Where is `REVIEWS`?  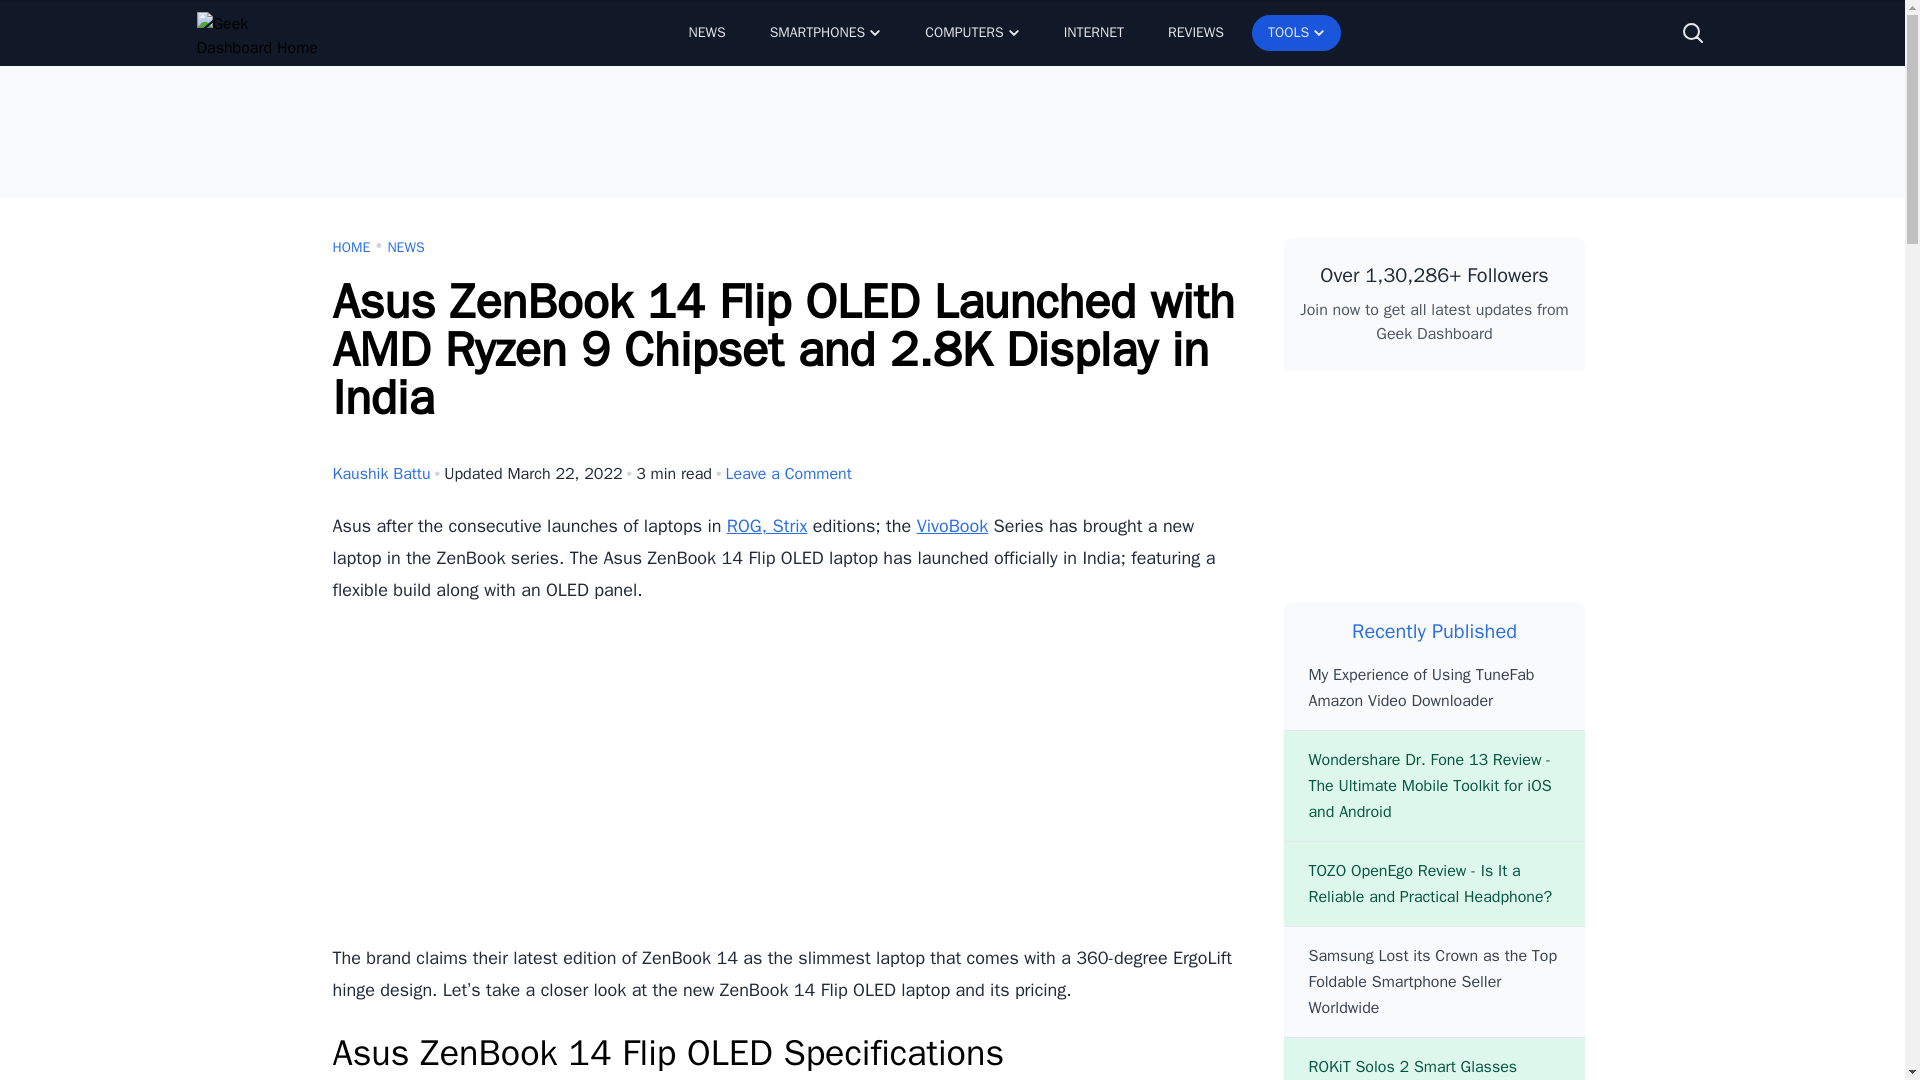 REVIEWS is located at coordinates (1196, 32).